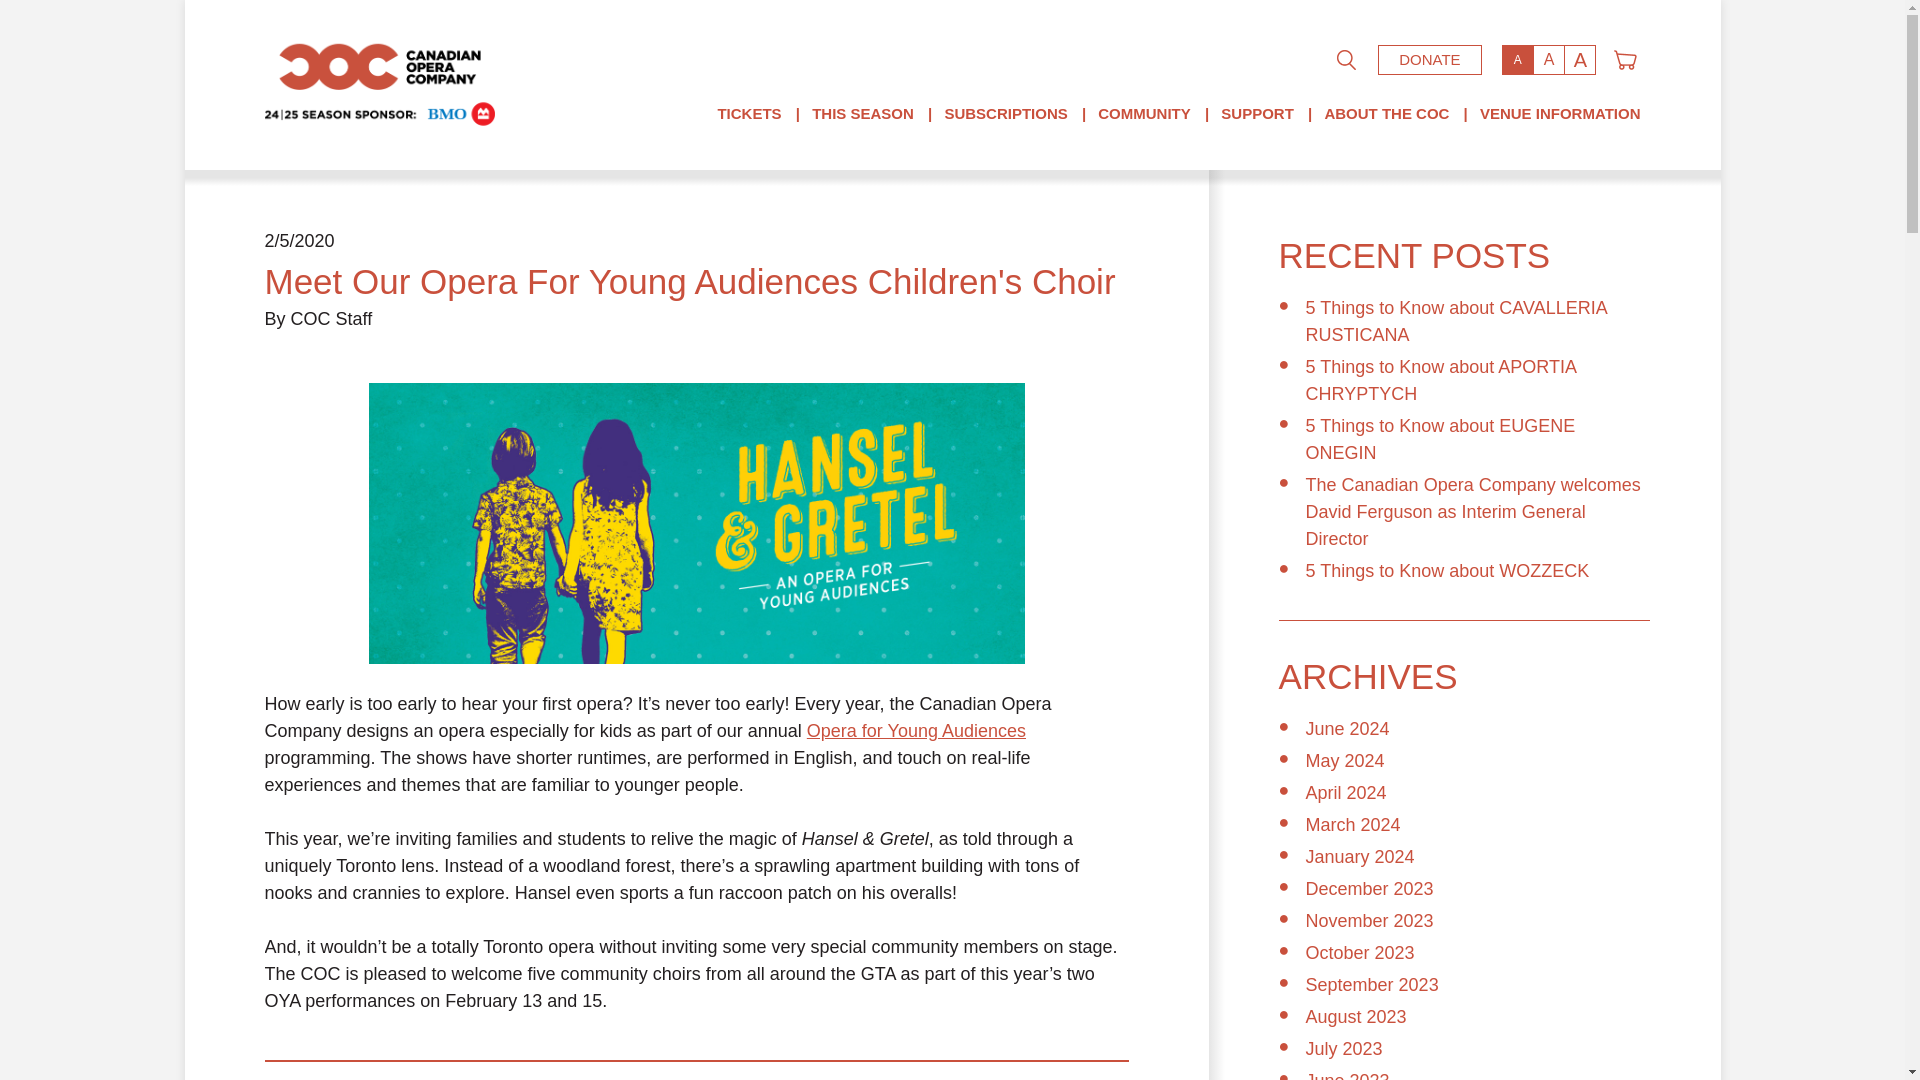 The height and width of the screenshot is (1080, 1920). What do you see at coordinates (1360, 952) in the screenshot?
I see `October 2023` at bounding box center [1360, 952].